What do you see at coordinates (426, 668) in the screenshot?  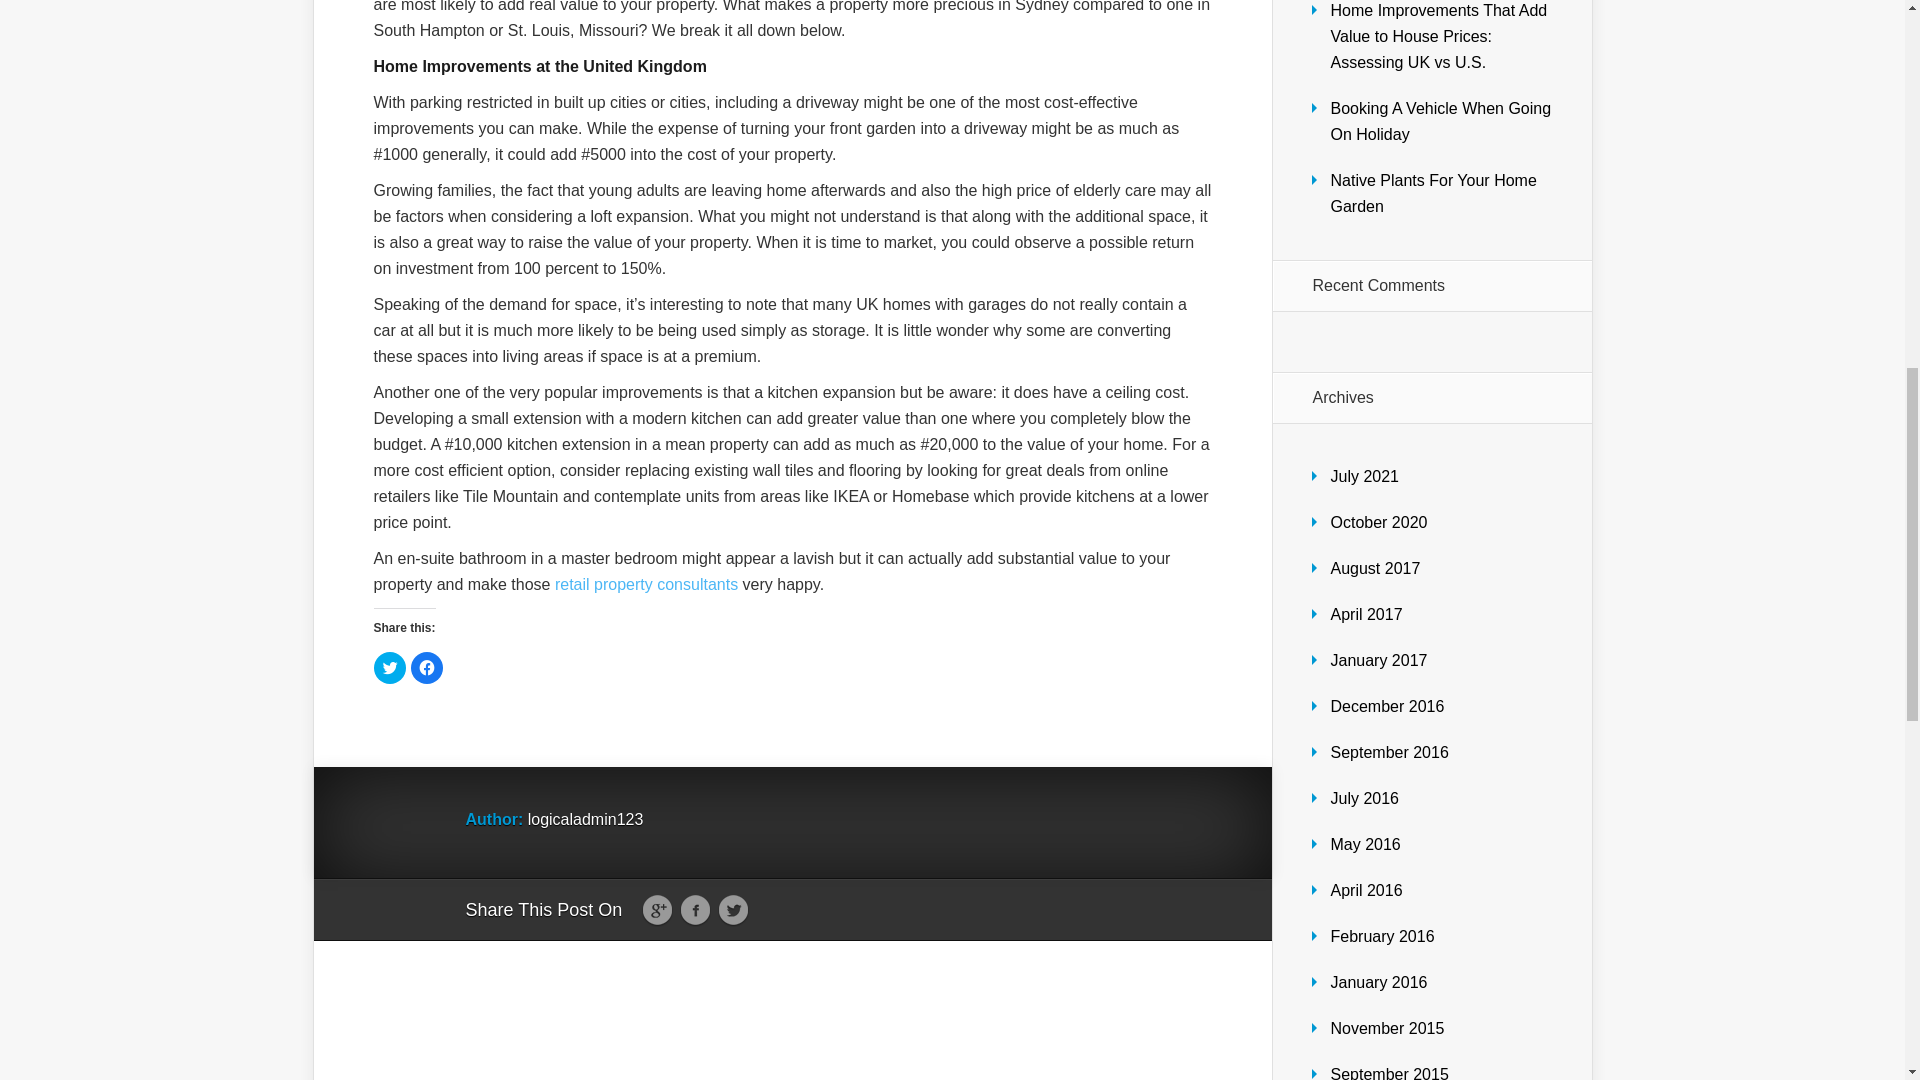 I see `Click to share on Facebook` at bounding box center [426, 668].